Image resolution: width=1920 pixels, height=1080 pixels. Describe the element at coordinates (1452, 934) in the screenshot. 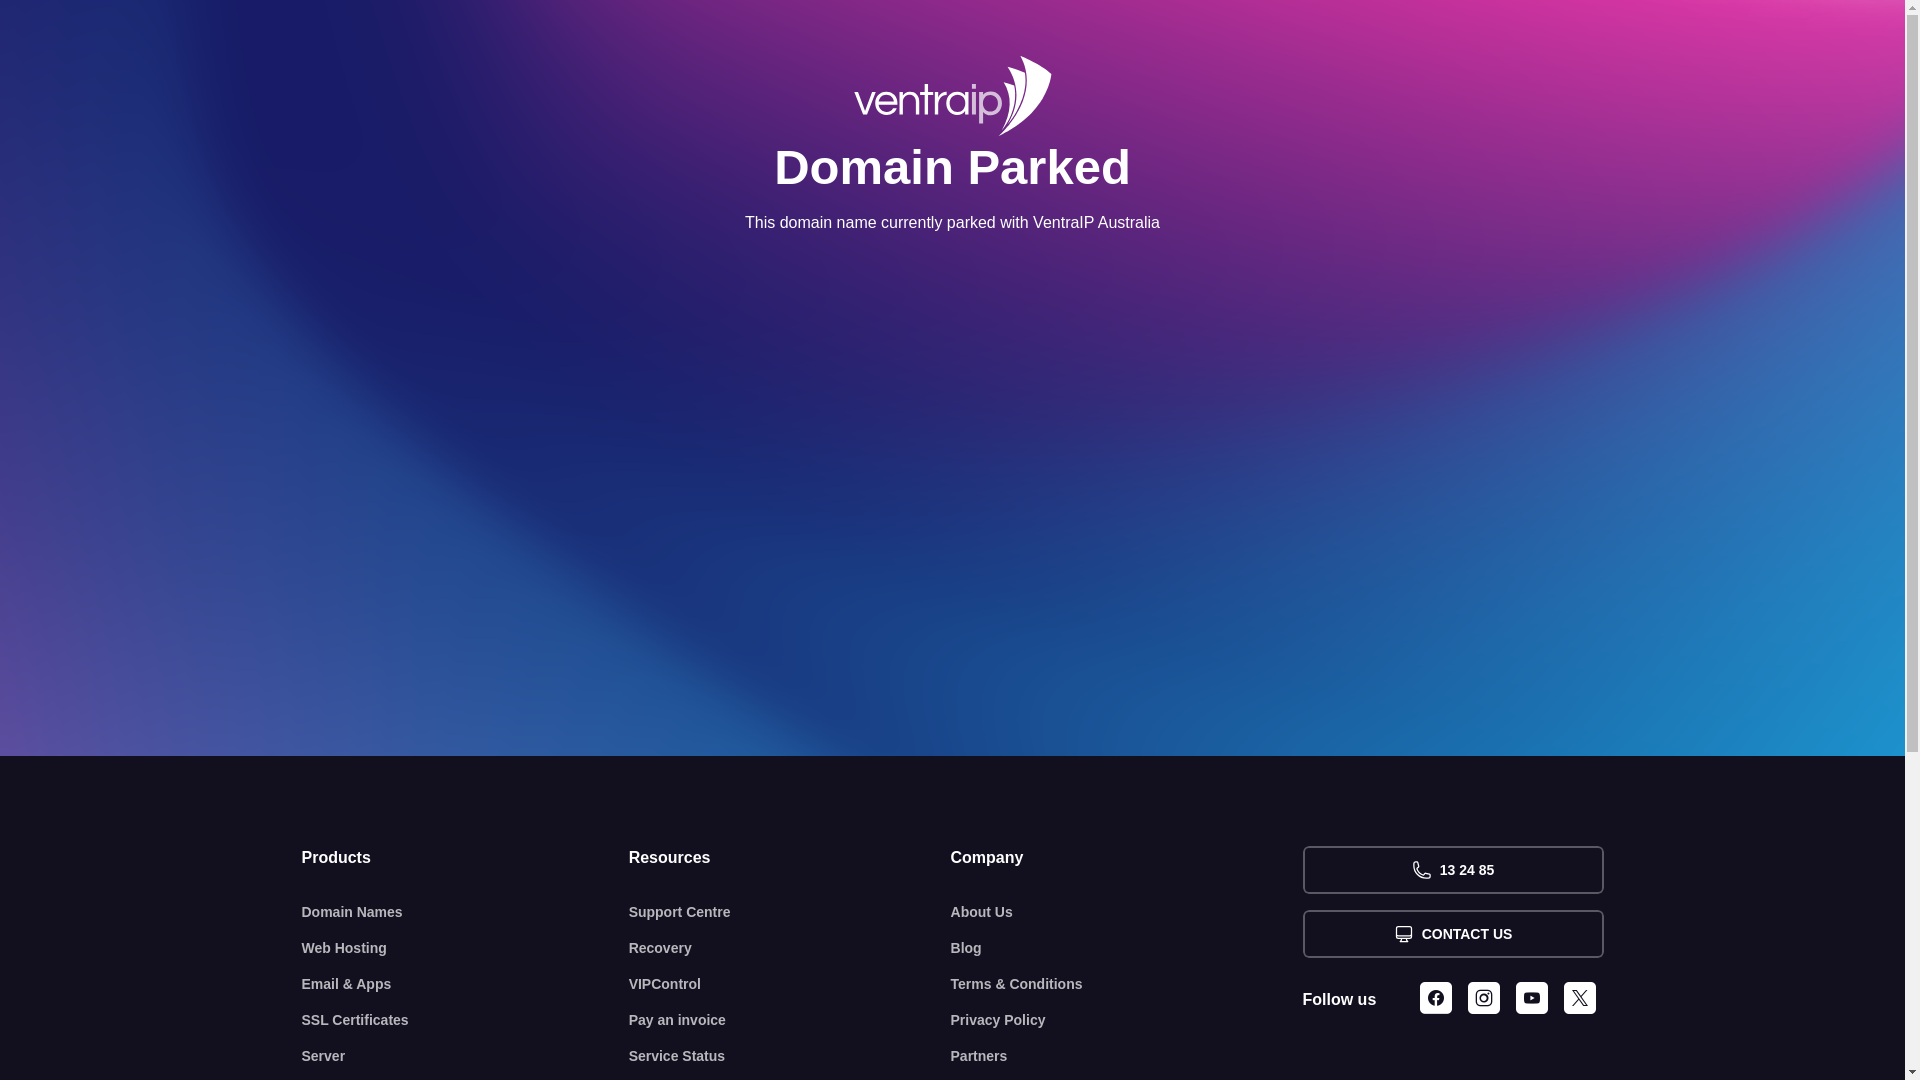

I see `CONTACT US` at that location.